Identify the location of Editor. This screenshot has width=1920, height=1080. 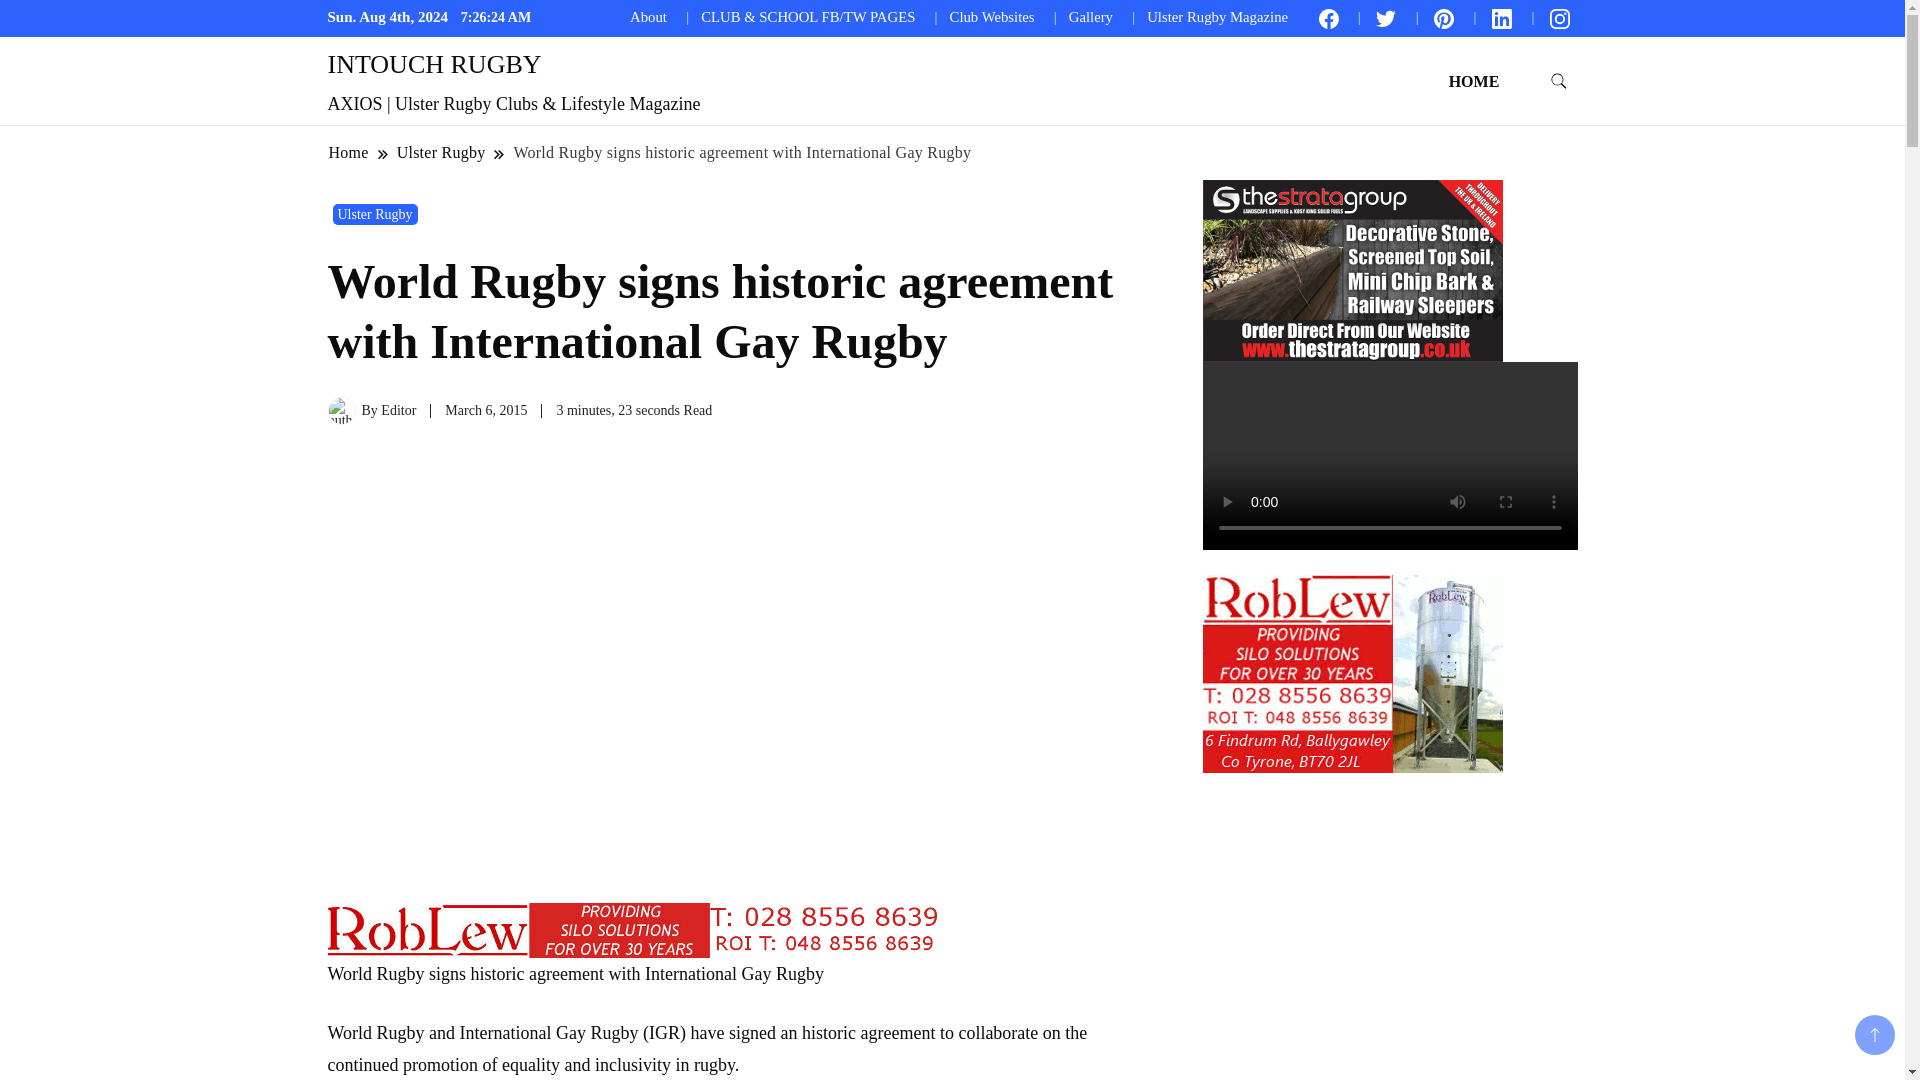
(398, 410).